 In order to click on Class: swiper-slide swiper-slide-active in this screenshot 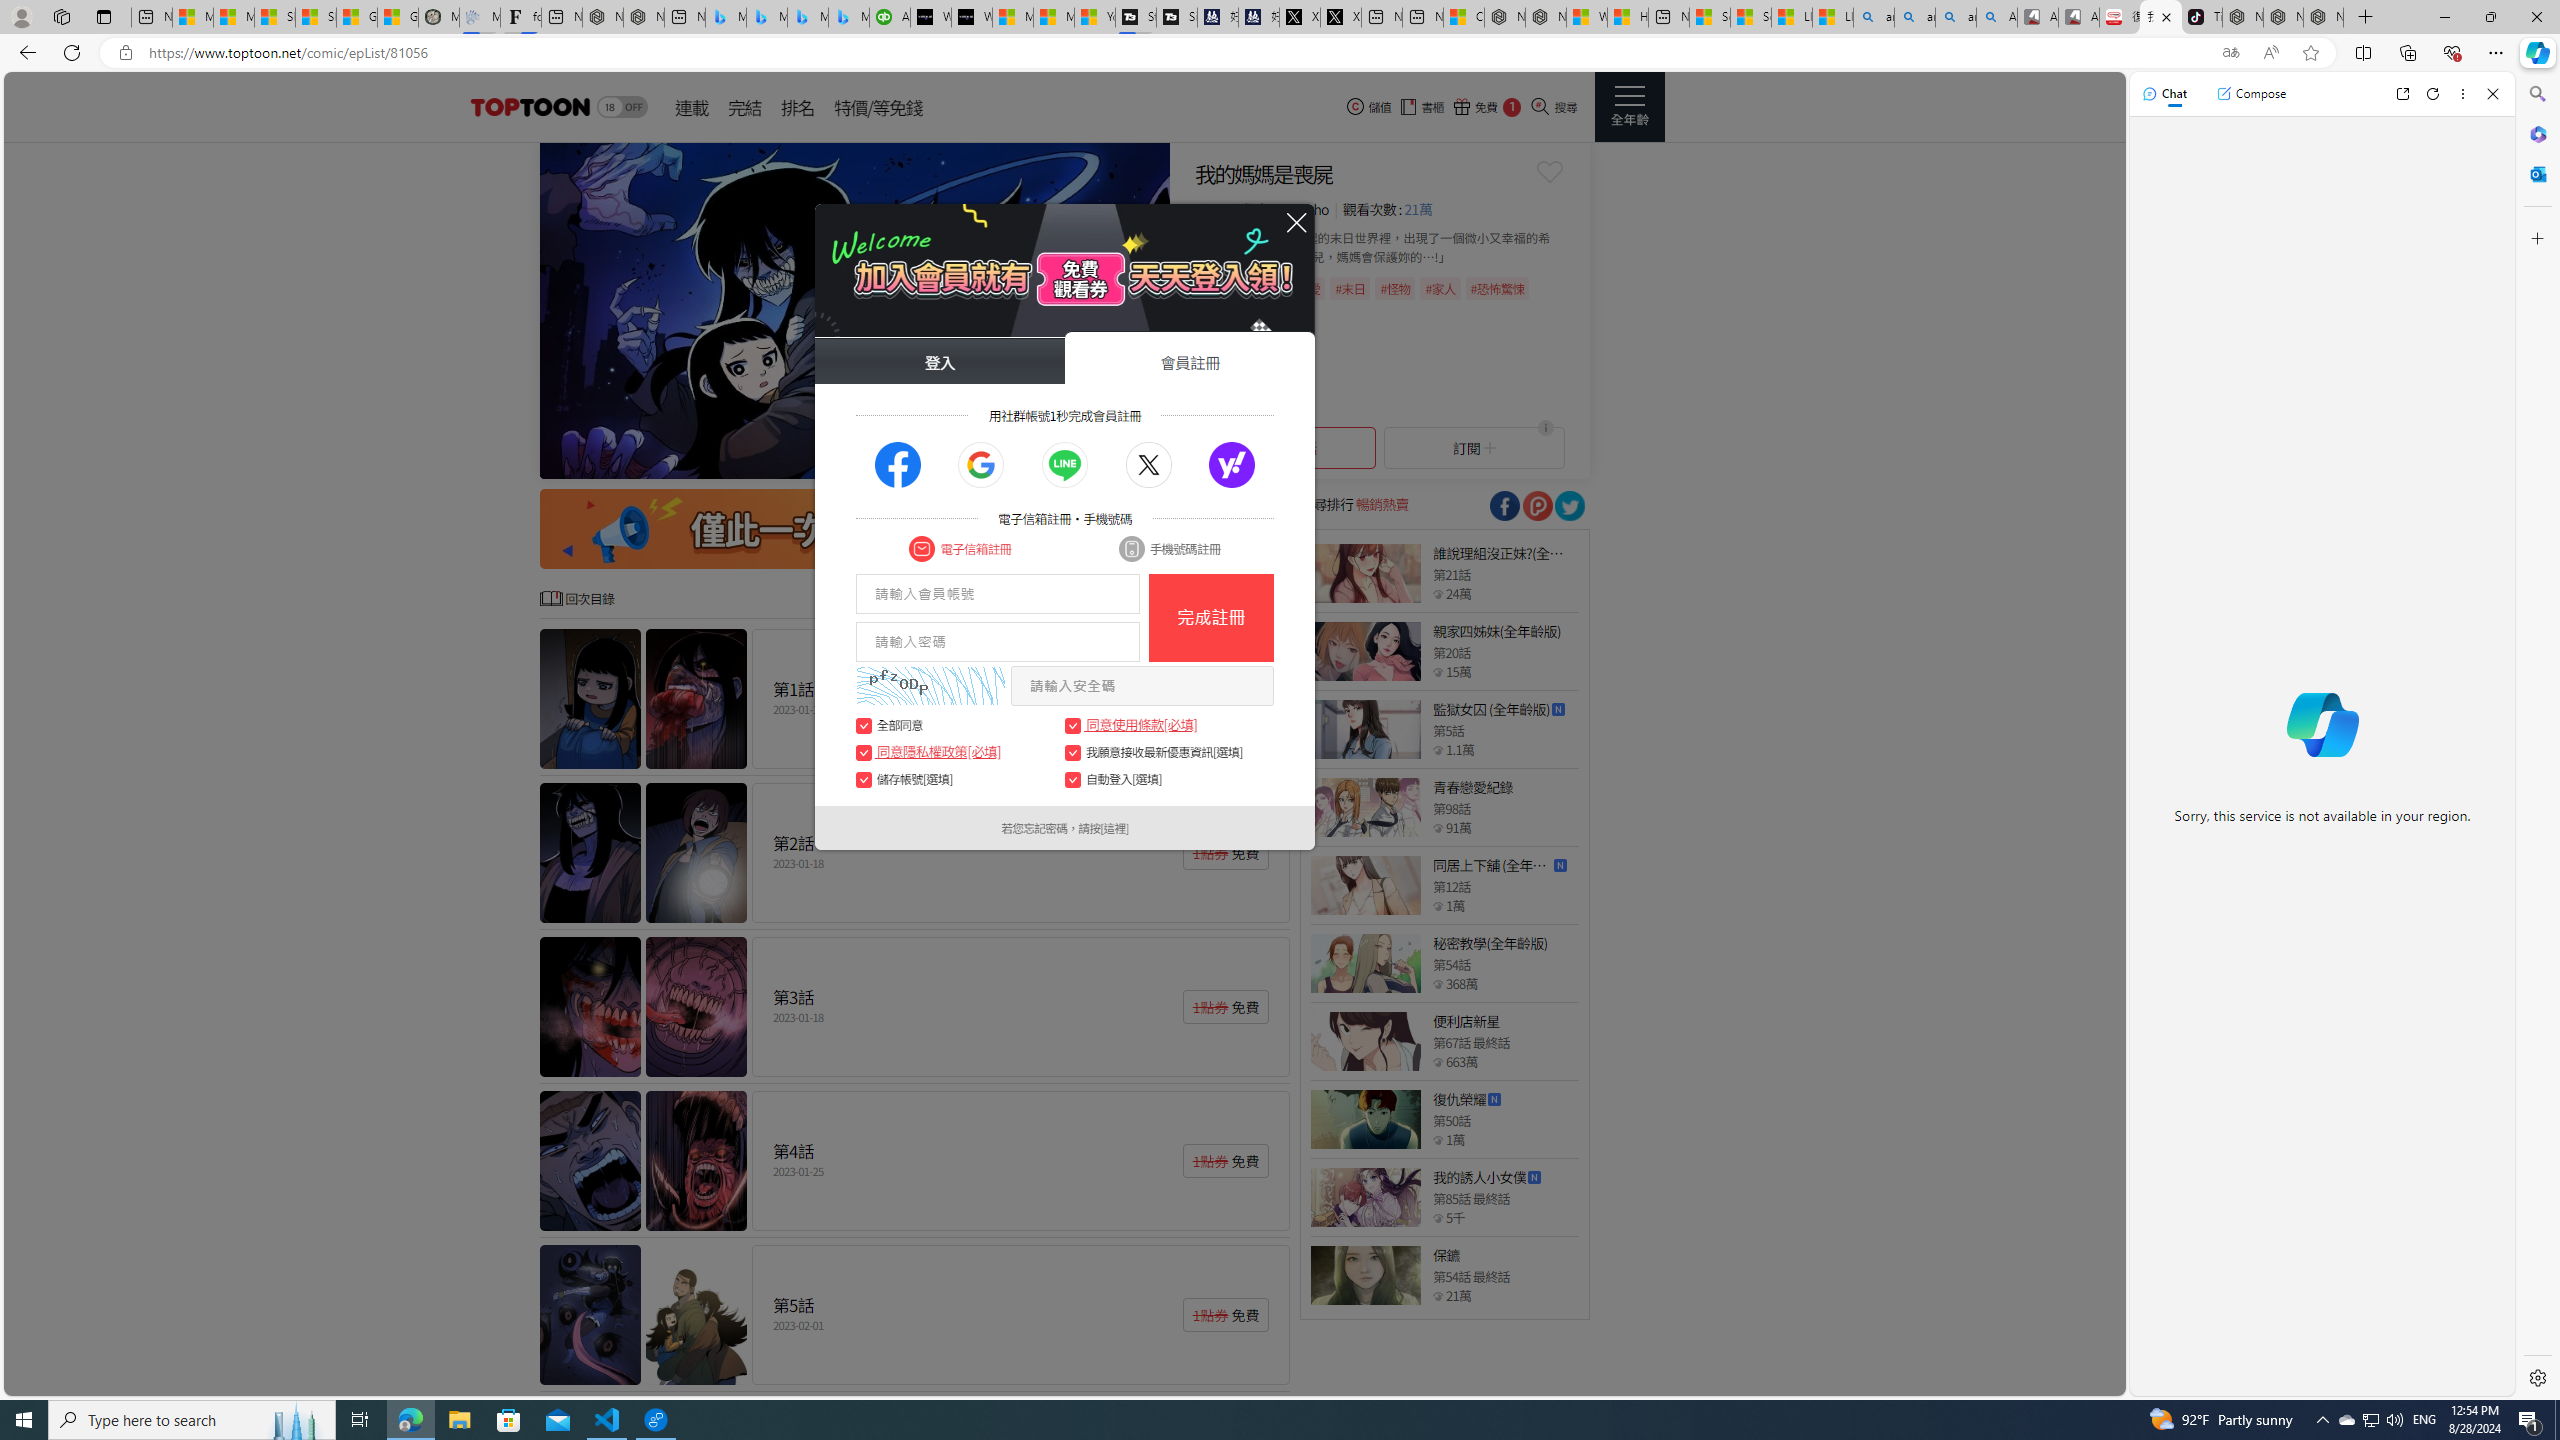, I will do `click(854, 310)`.